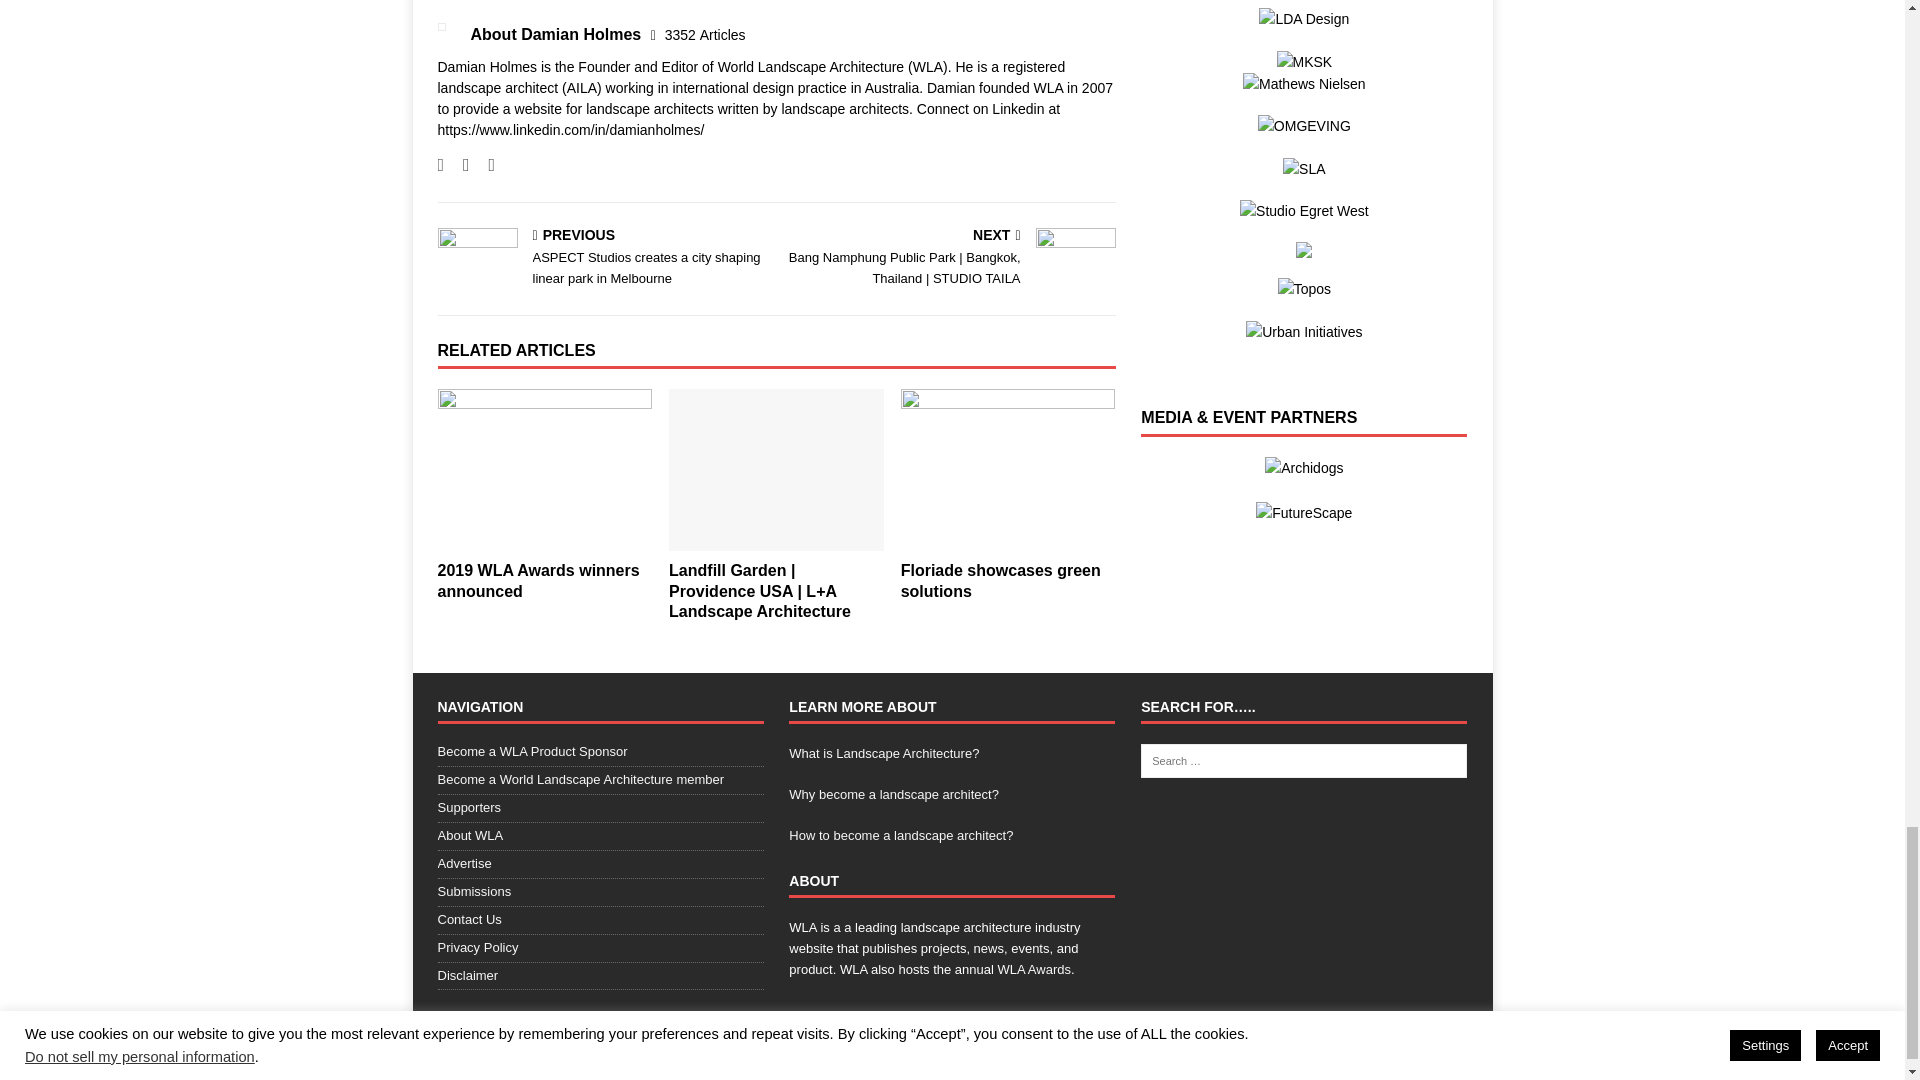  What do you see at coordinates (484, 164) in the screenshot?
I see `Follow Damian Holmes on LinkedIn` at bounding box center [484, 164].